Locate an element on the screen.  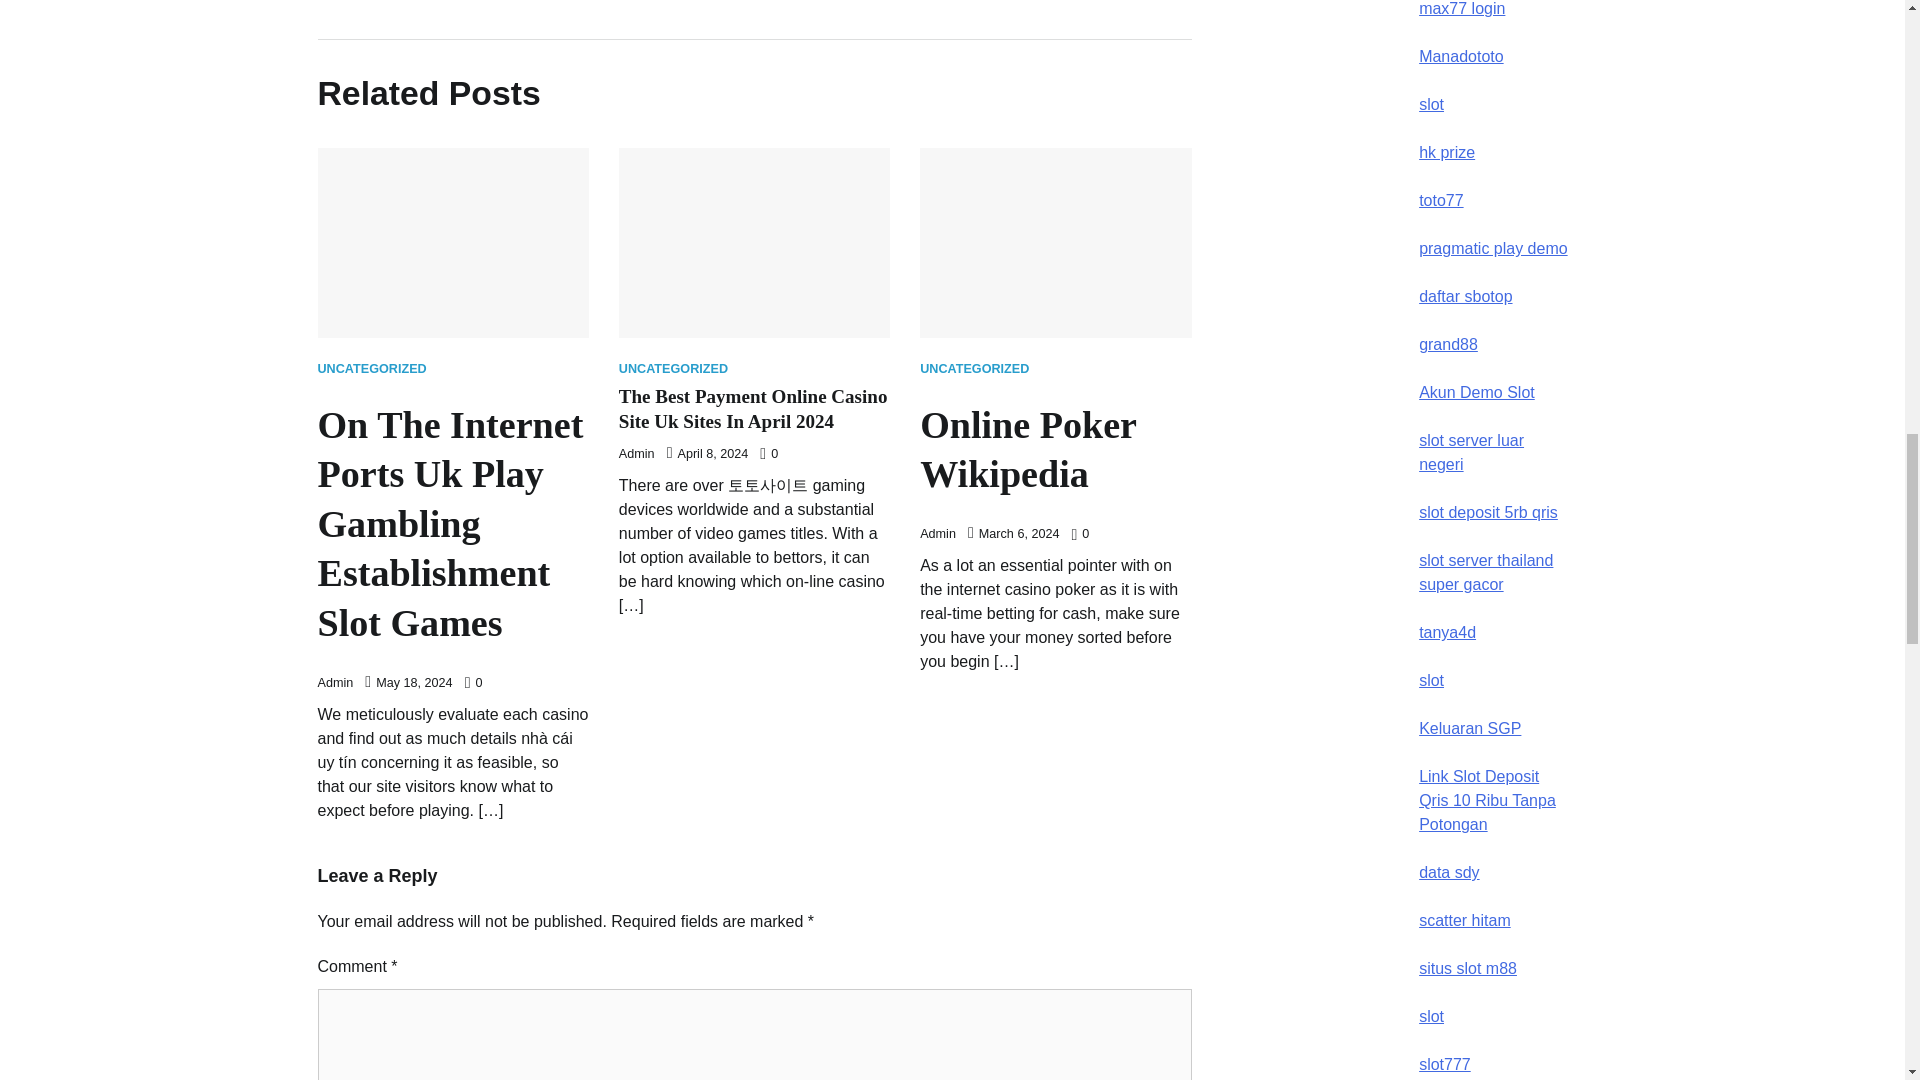
Admin is located at coordinates (336, 683).